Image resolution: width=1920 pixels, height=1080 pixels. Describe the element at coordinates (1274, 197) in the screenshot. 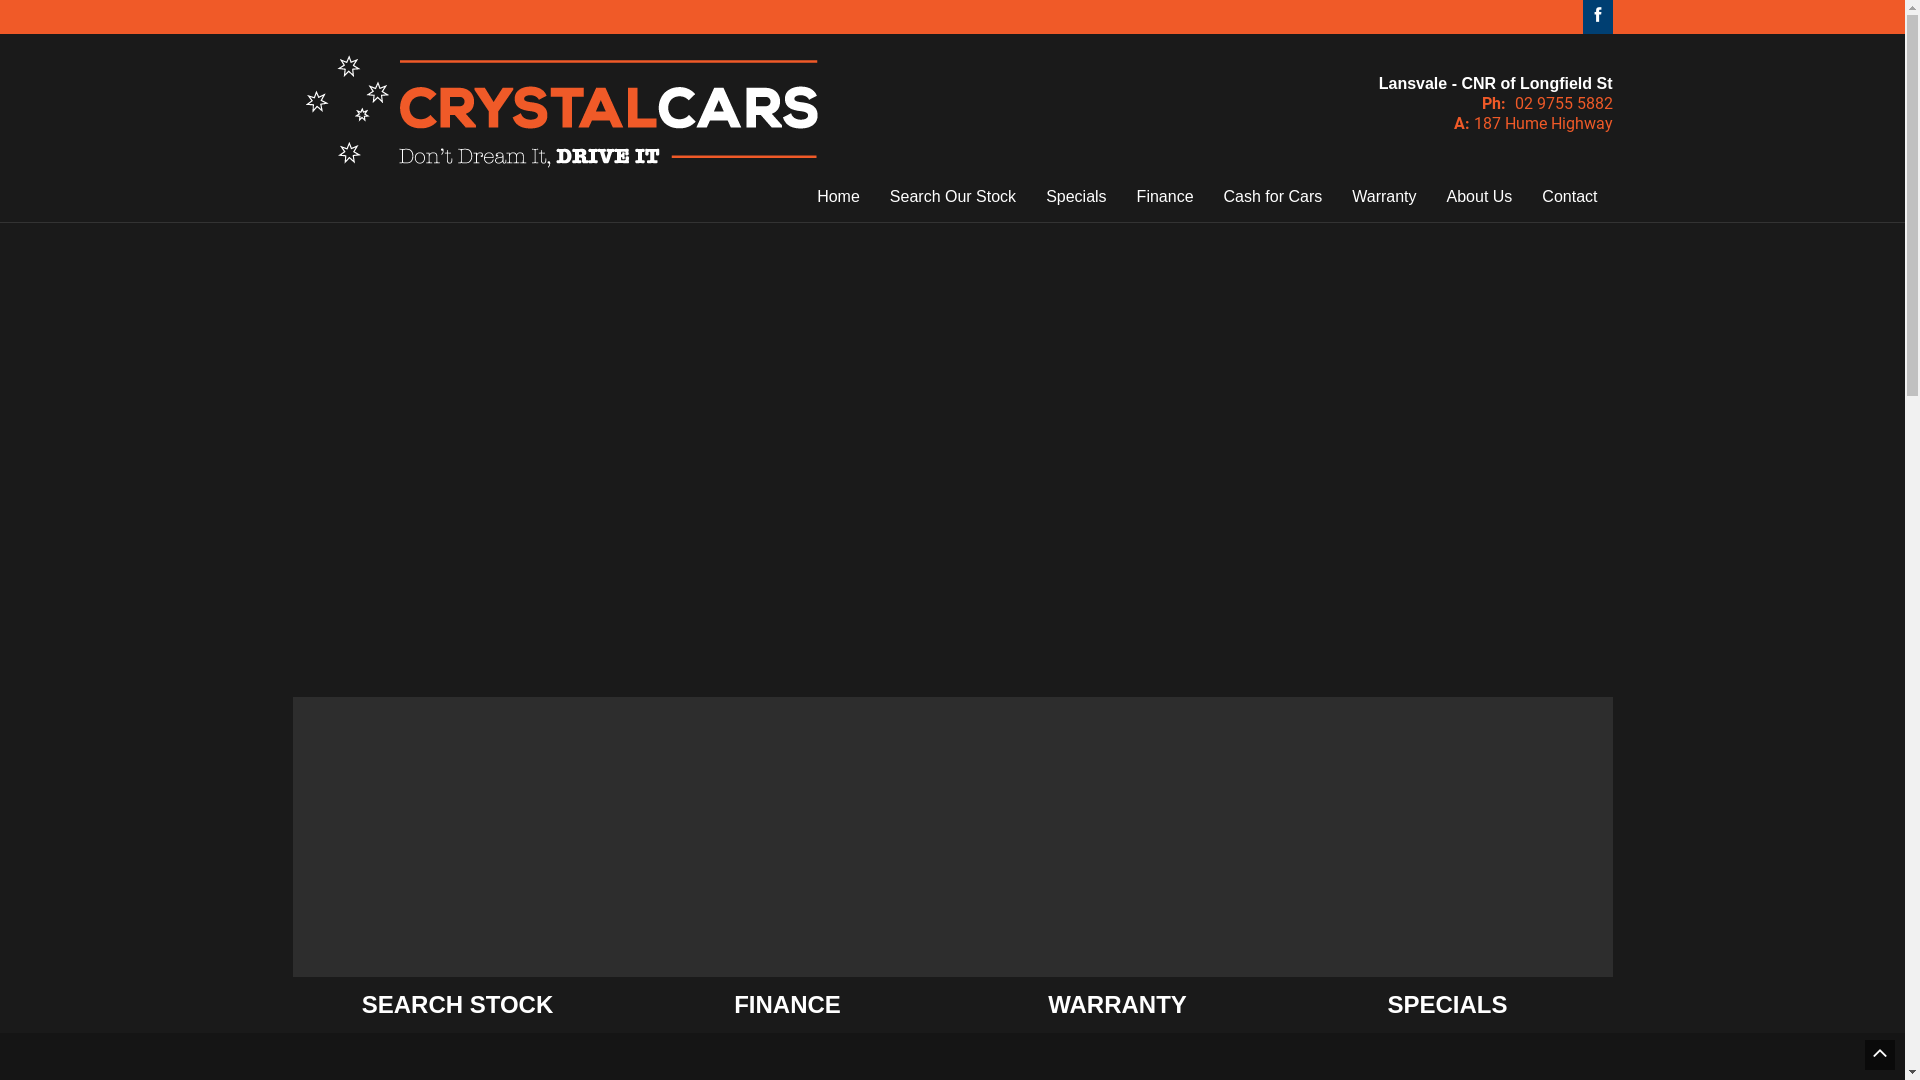

I see `Cash for Cars` at that location.